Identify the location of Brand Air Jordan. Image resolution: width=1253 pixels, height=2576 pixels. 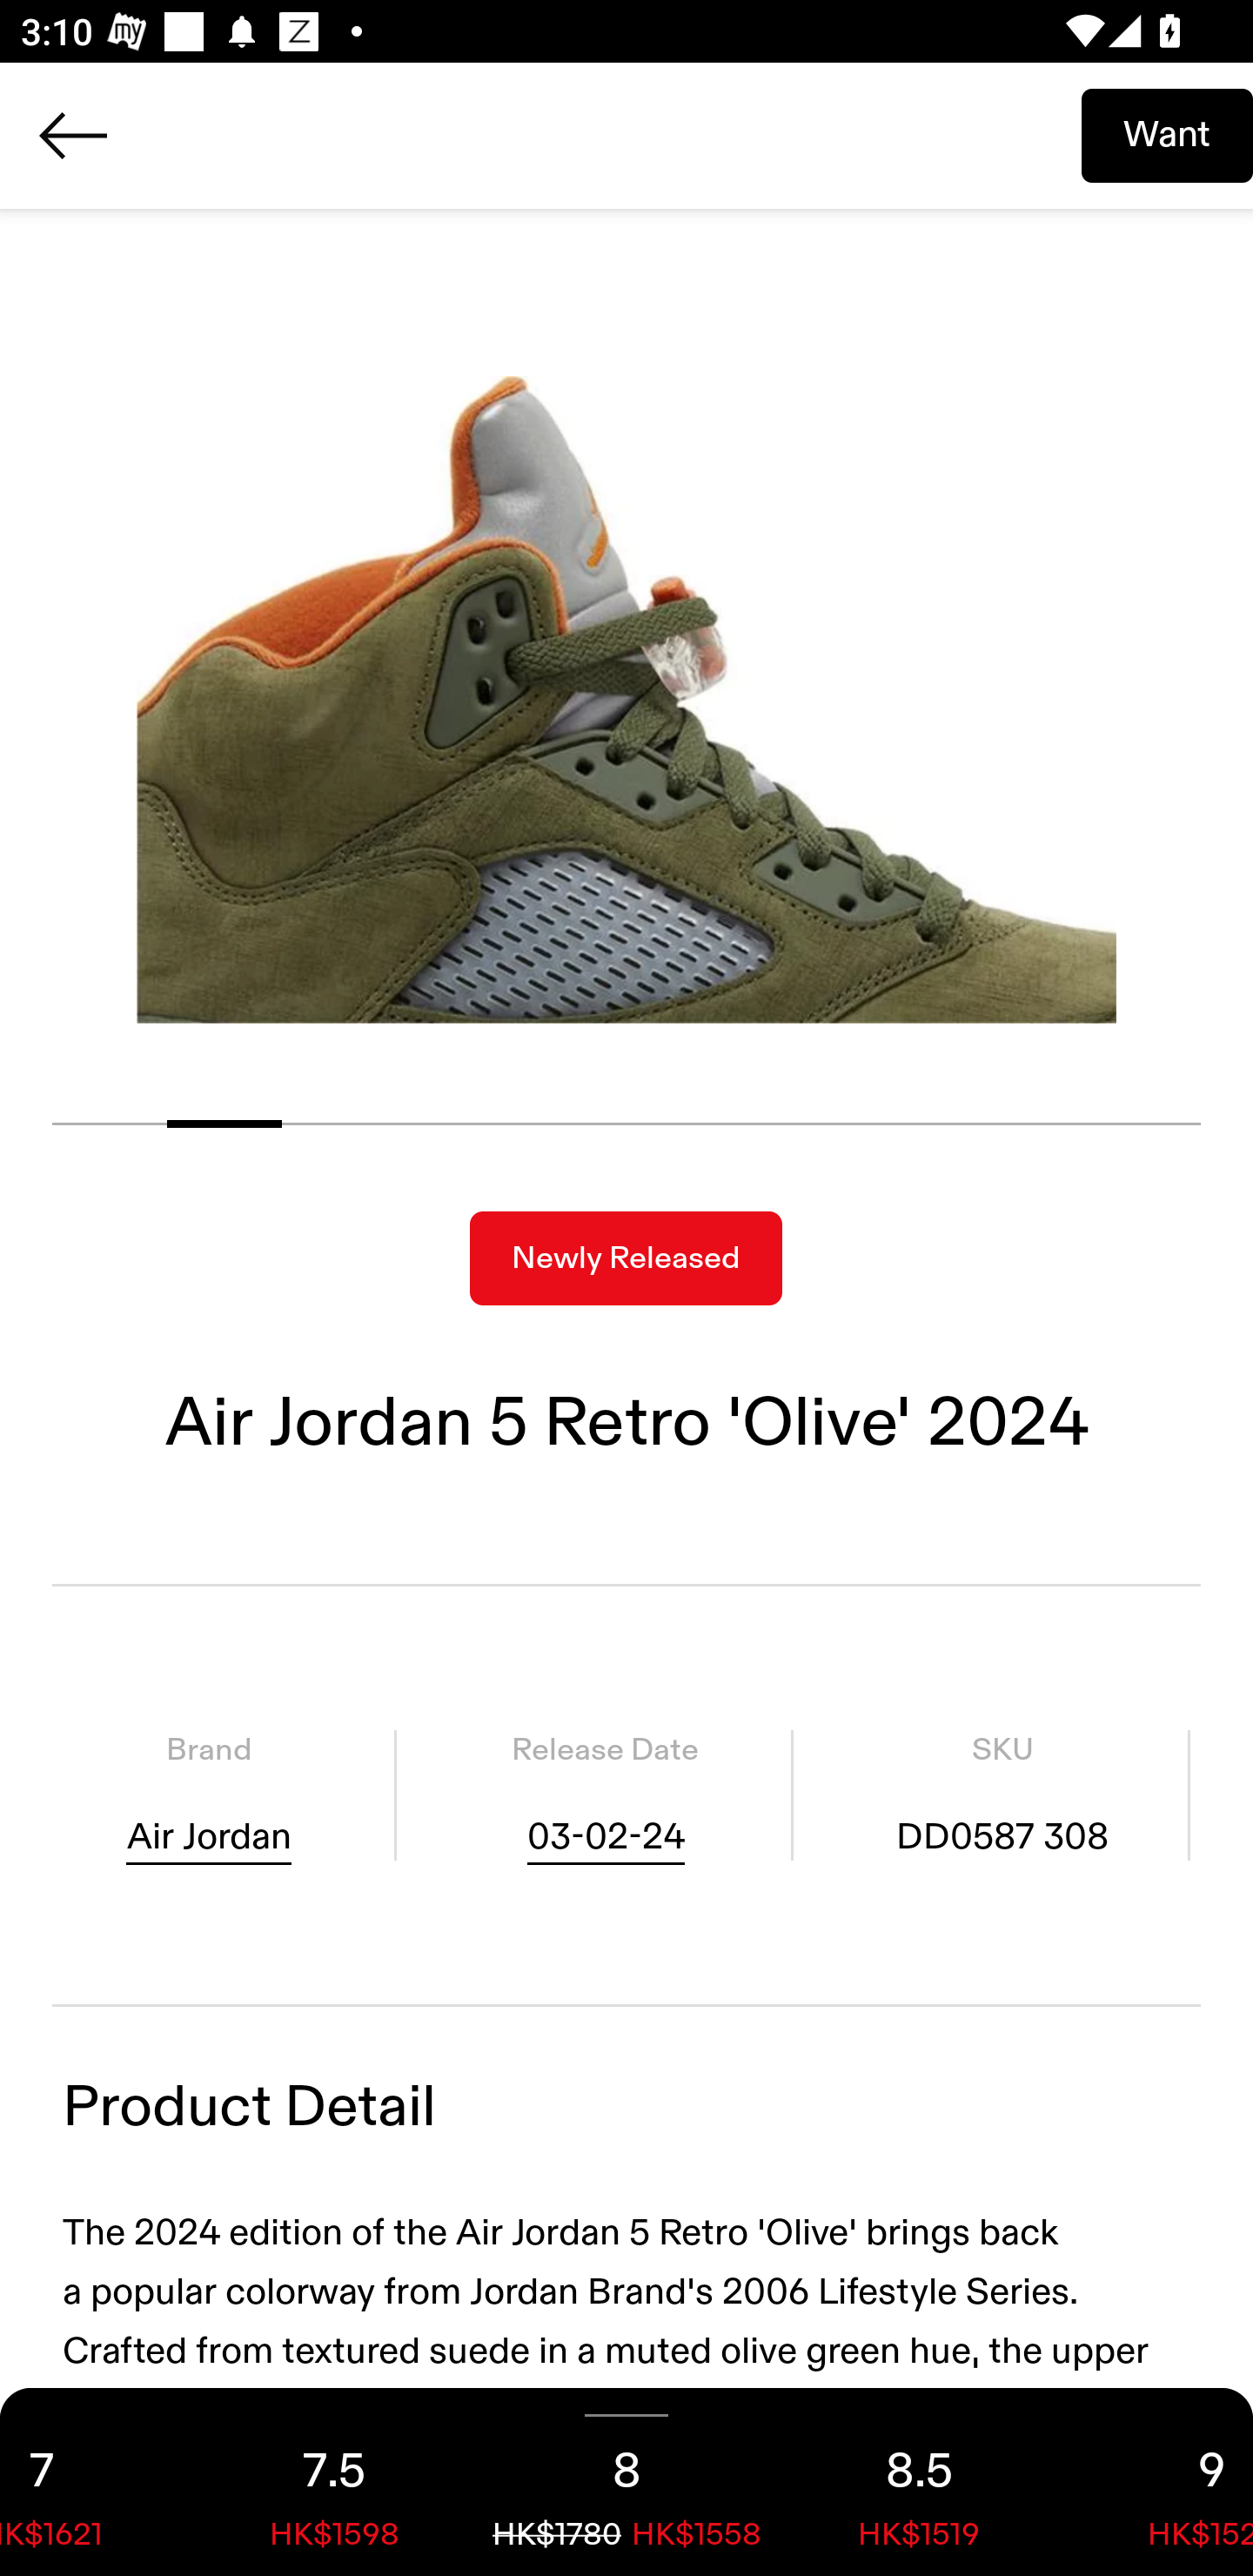
(209, 1795).